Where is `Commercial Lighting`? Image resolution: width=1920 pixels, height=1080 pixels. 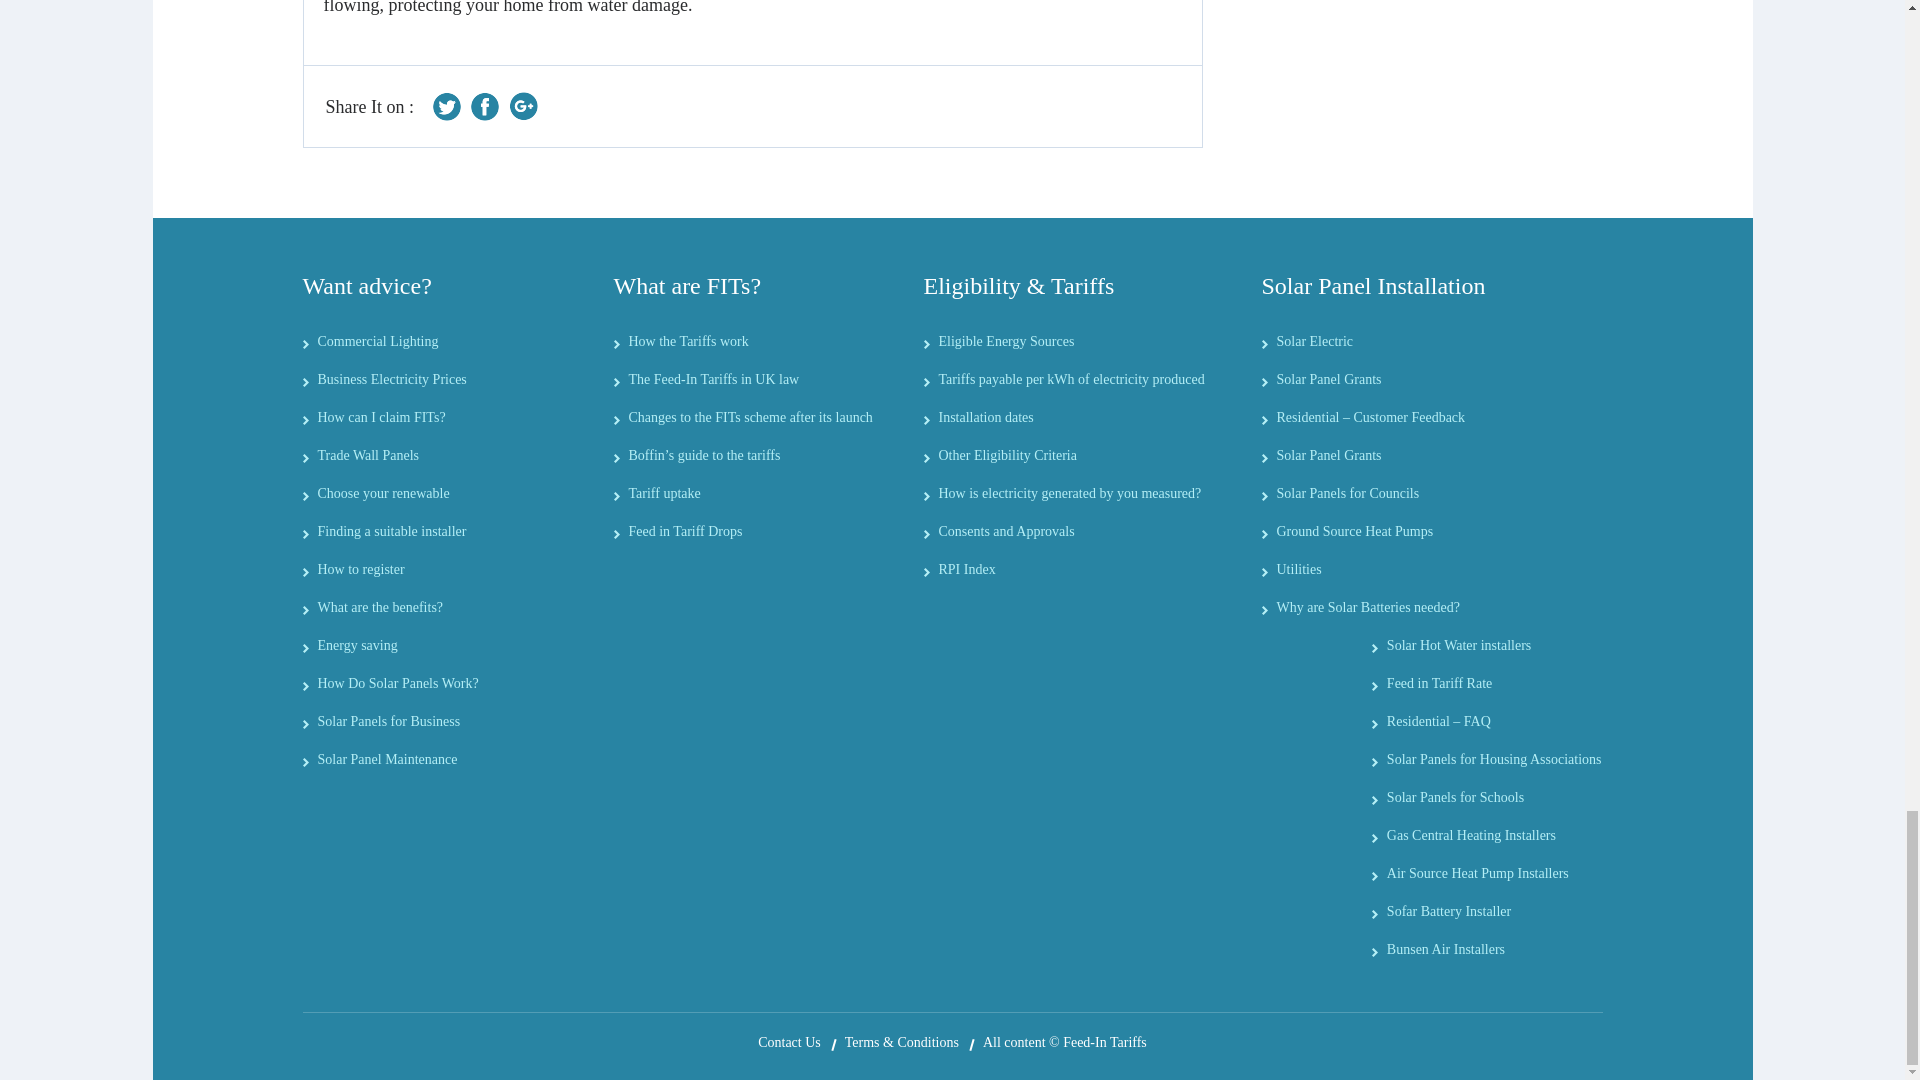
Commercial Lighting is located at coordinates (378, 340).